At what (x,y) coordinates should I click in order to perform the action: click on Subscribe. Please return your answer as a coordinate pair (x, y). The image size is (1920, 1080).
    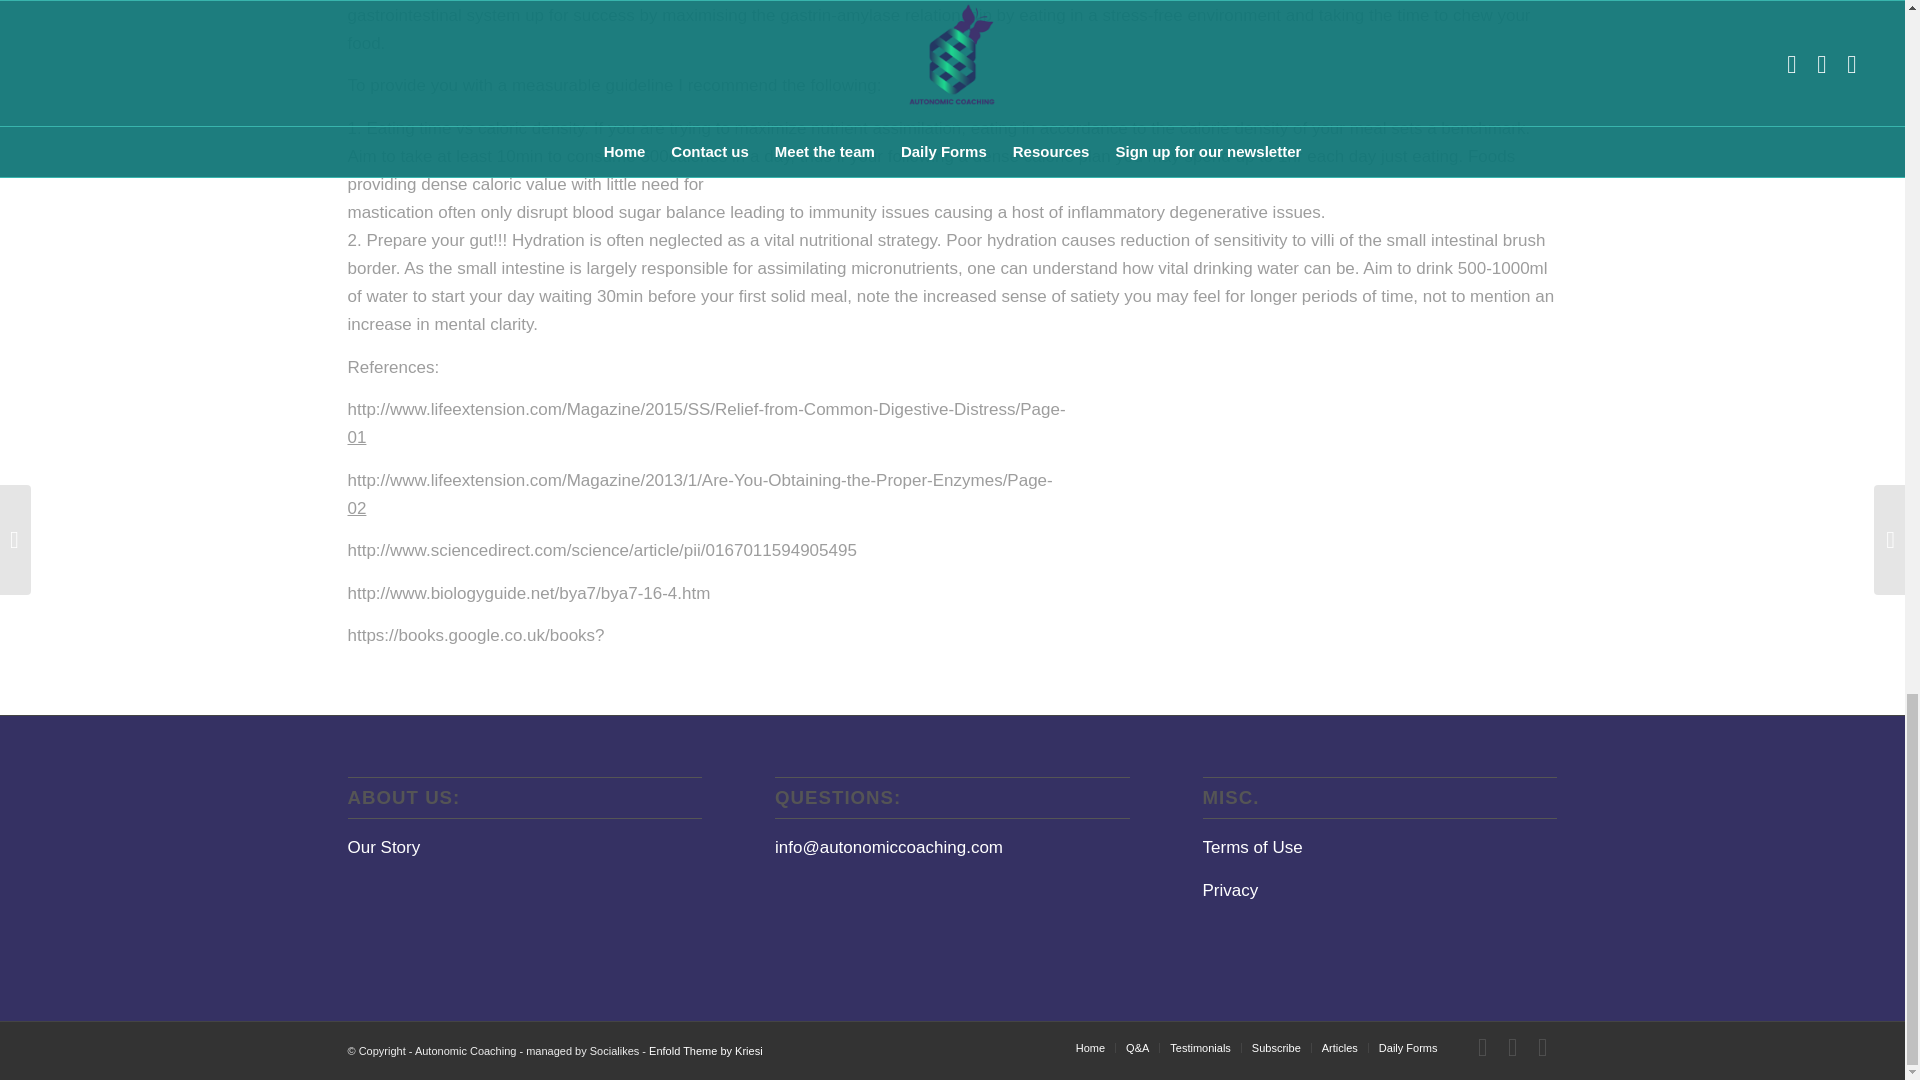
    Looking at the image, I should click on (1276, 1048).